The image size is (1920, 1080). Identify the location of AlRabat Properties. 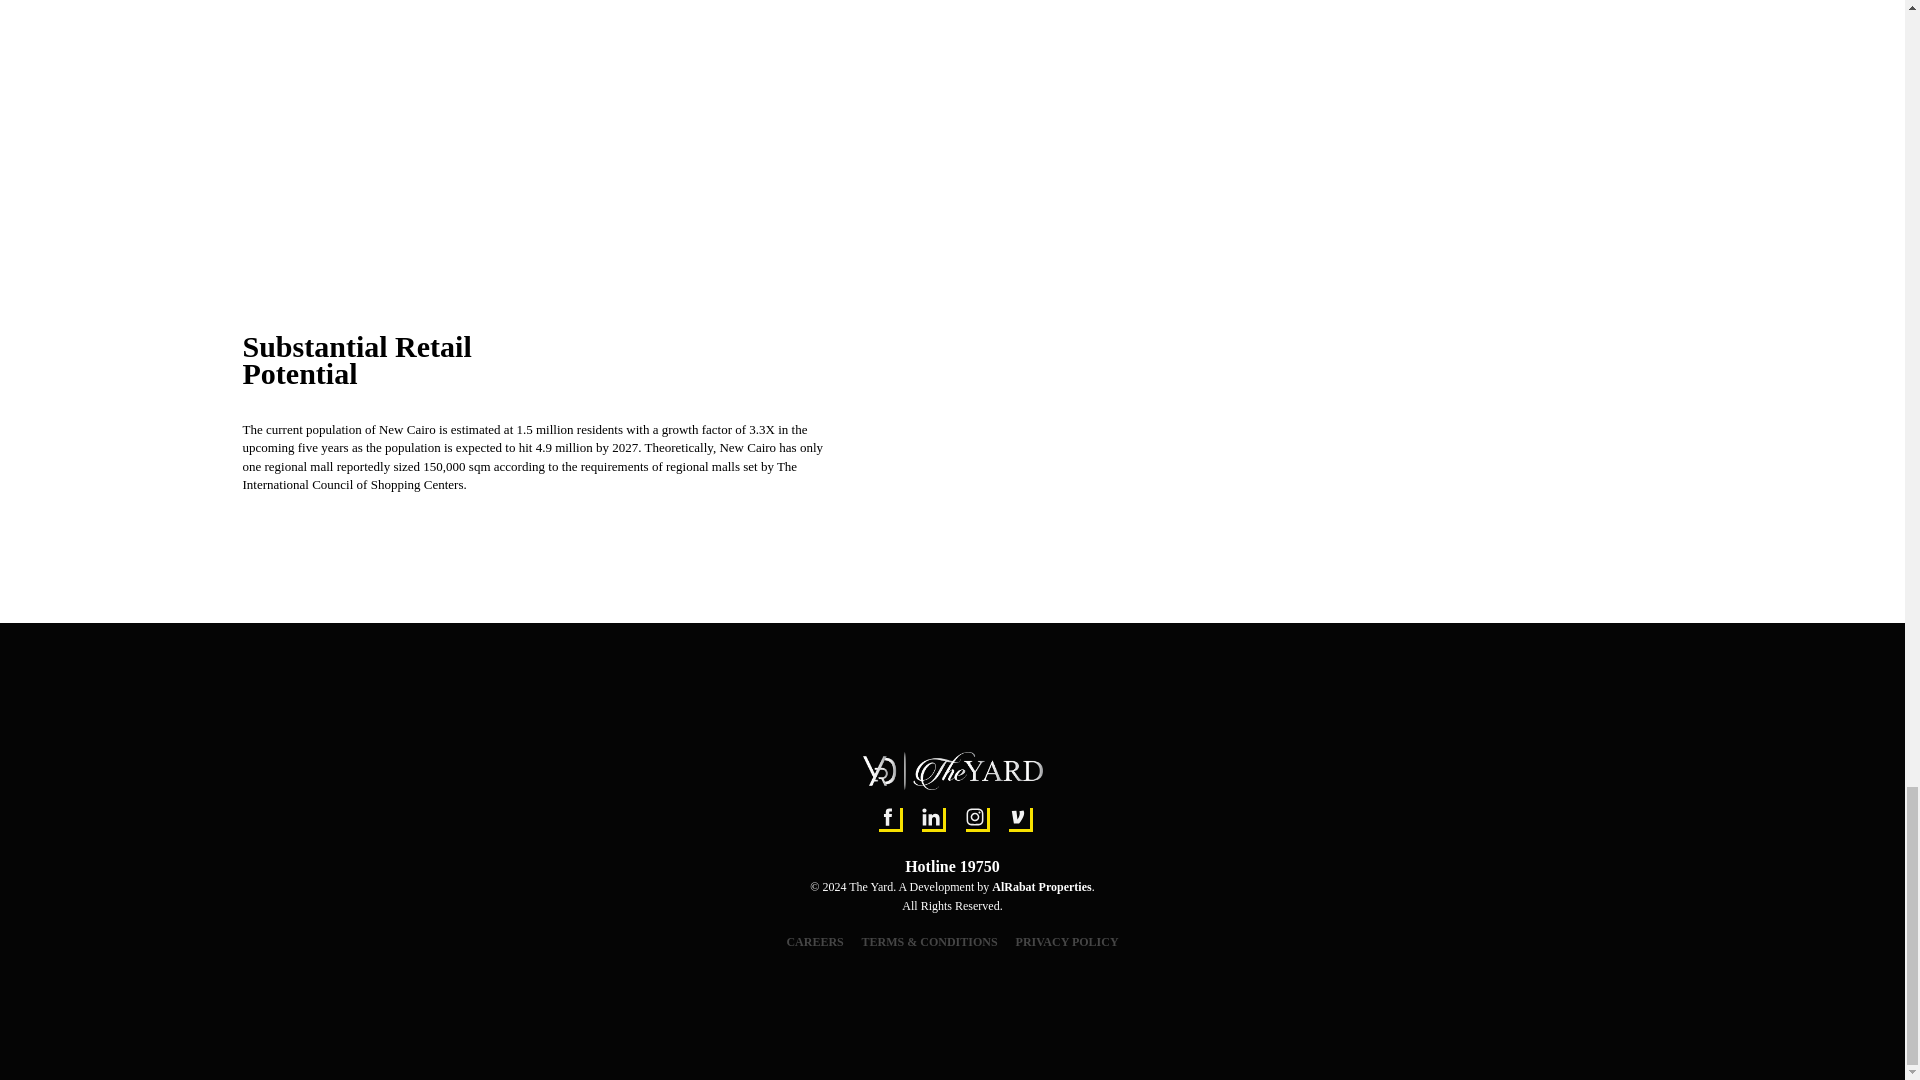
(1041, 887).